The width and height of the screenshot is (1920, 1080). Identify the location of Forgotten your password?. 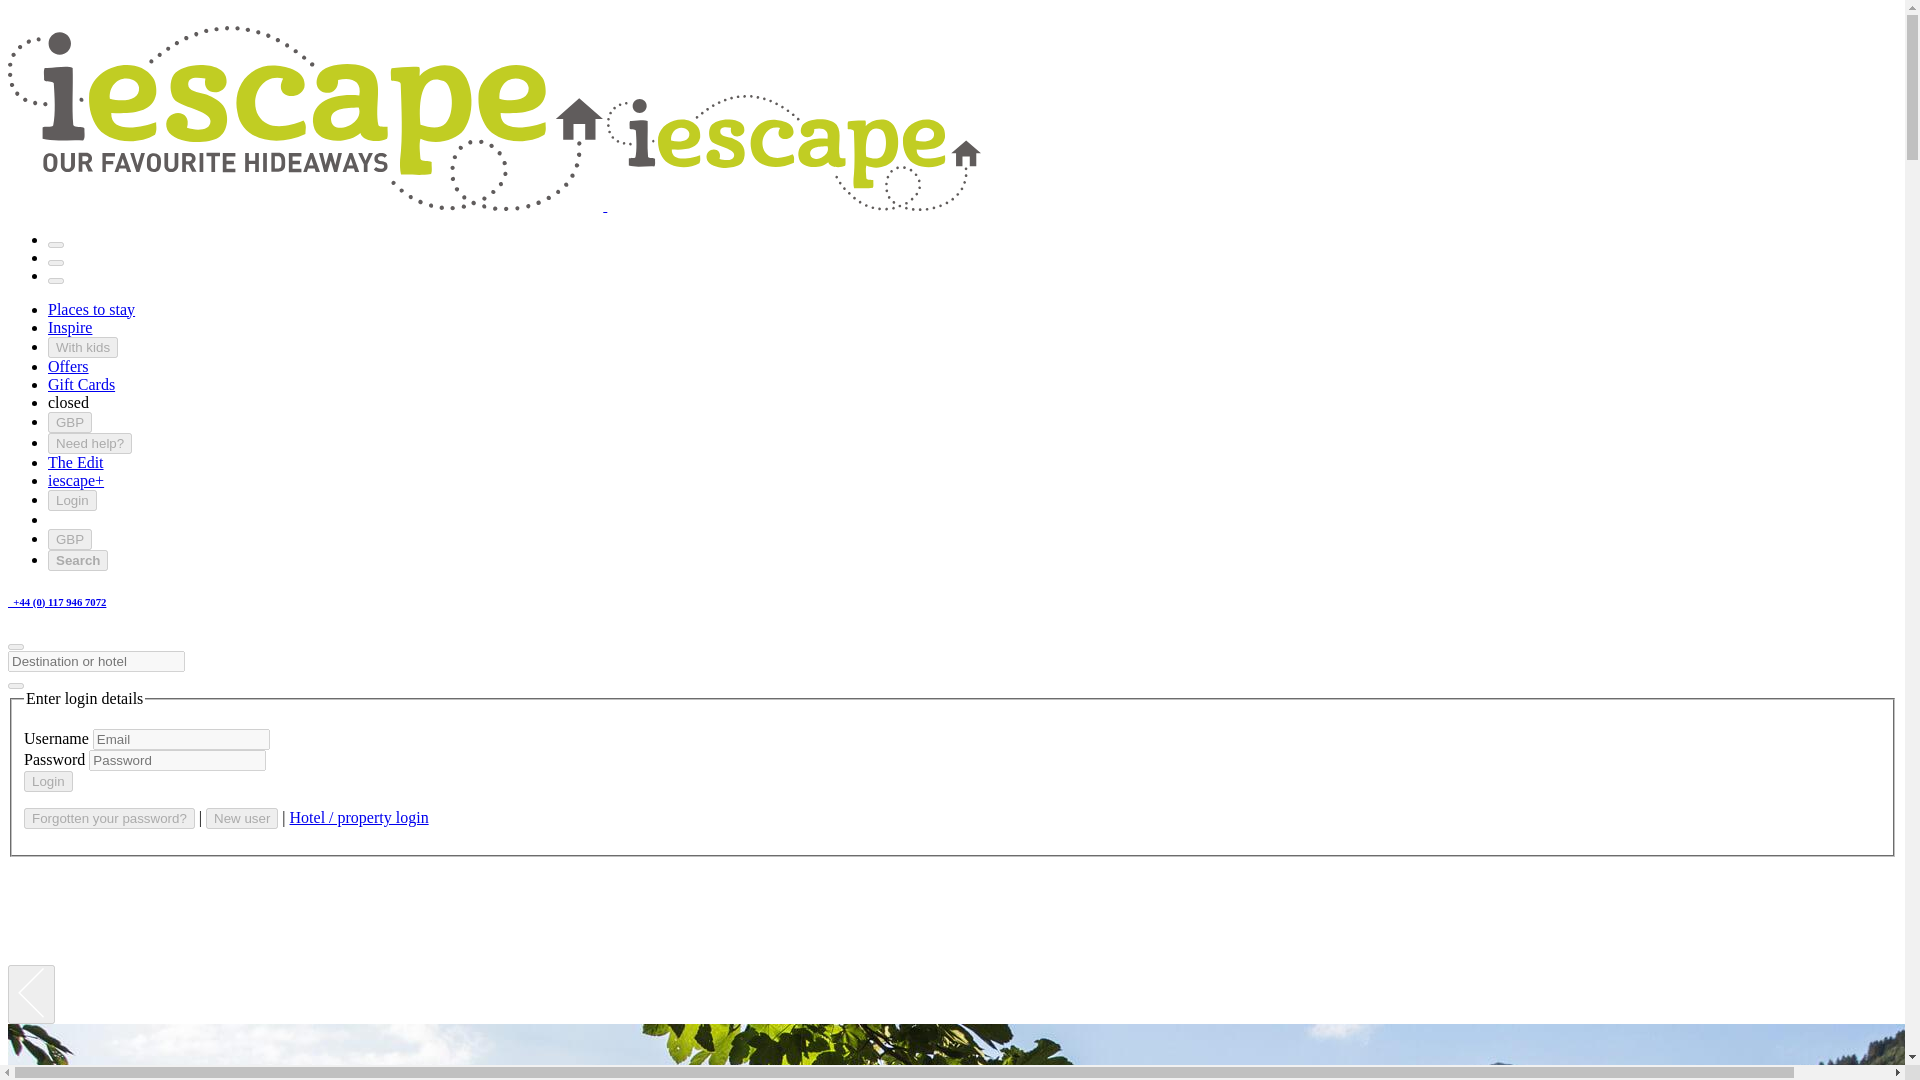
(109, 818).